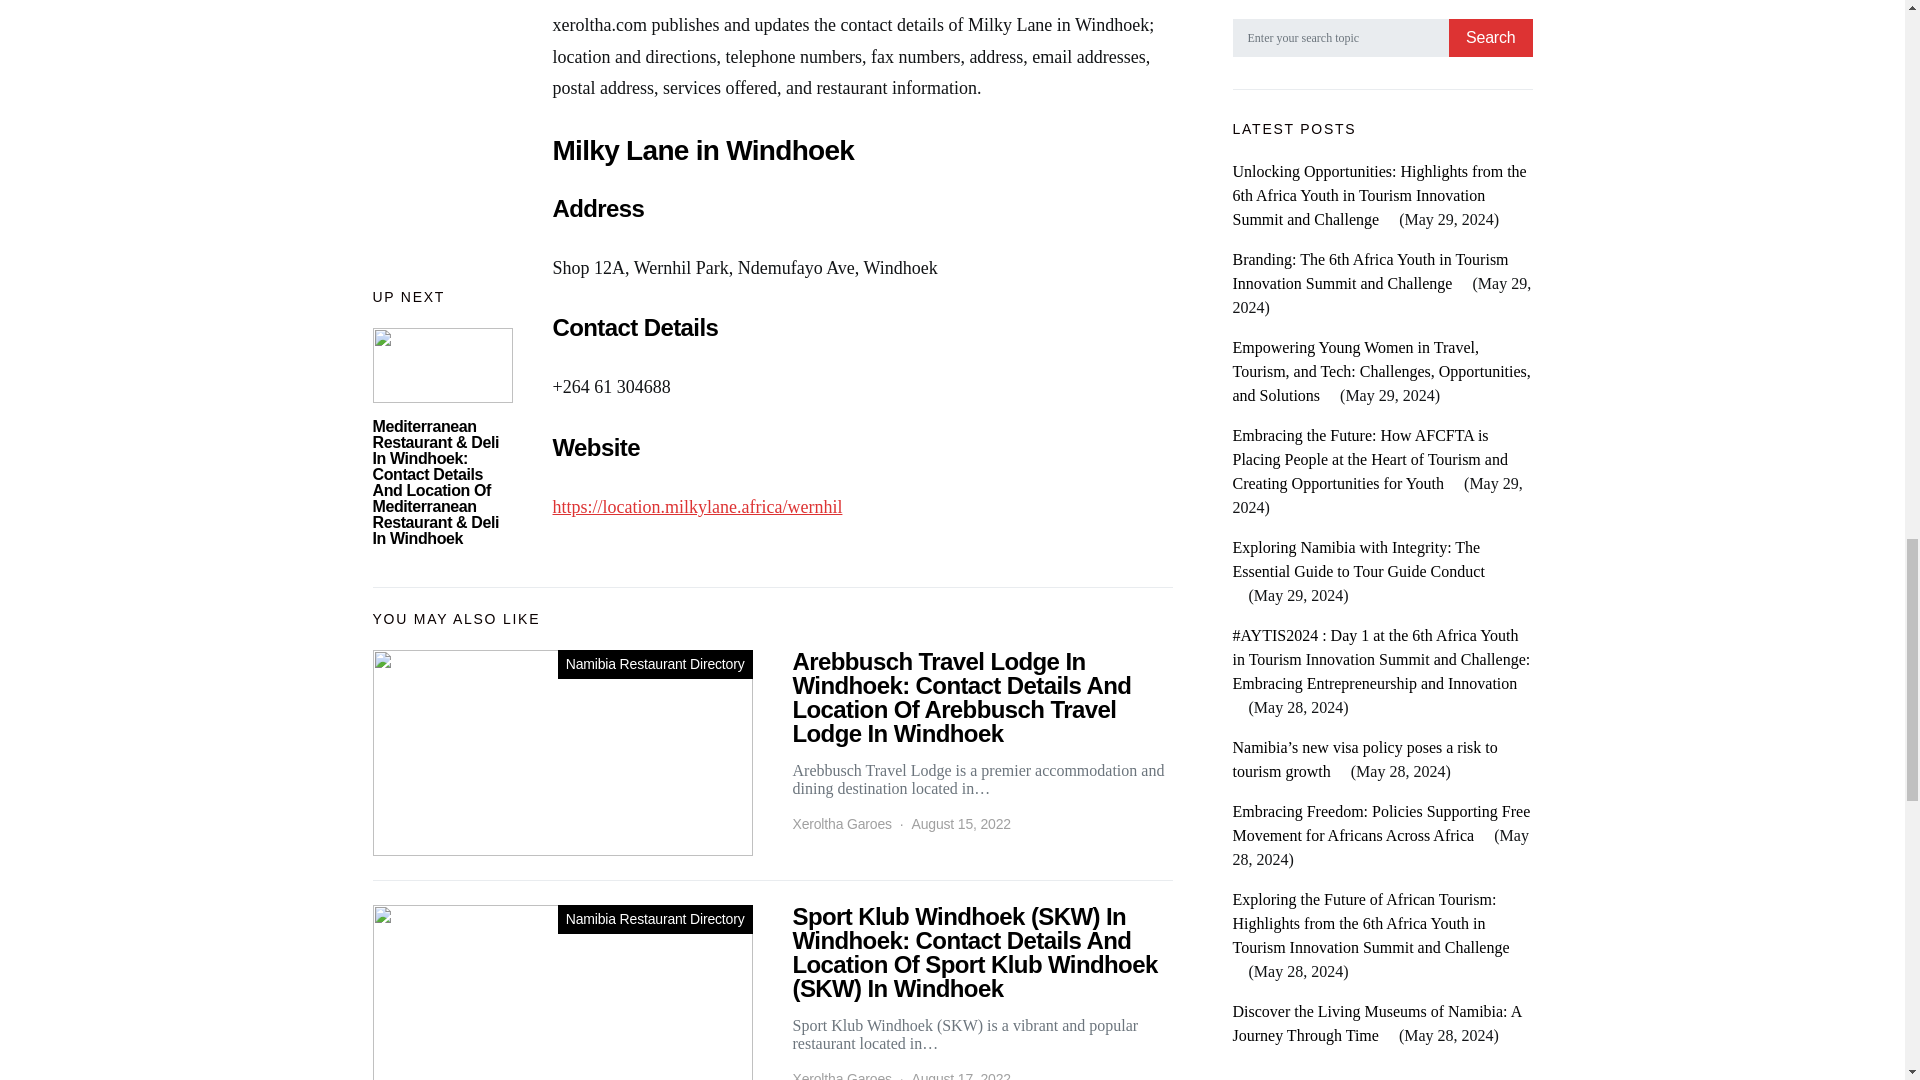  Describe the element at coordinates (655, 920) in the screenshot. I see `Namibia Restaurant Directory` at that location.